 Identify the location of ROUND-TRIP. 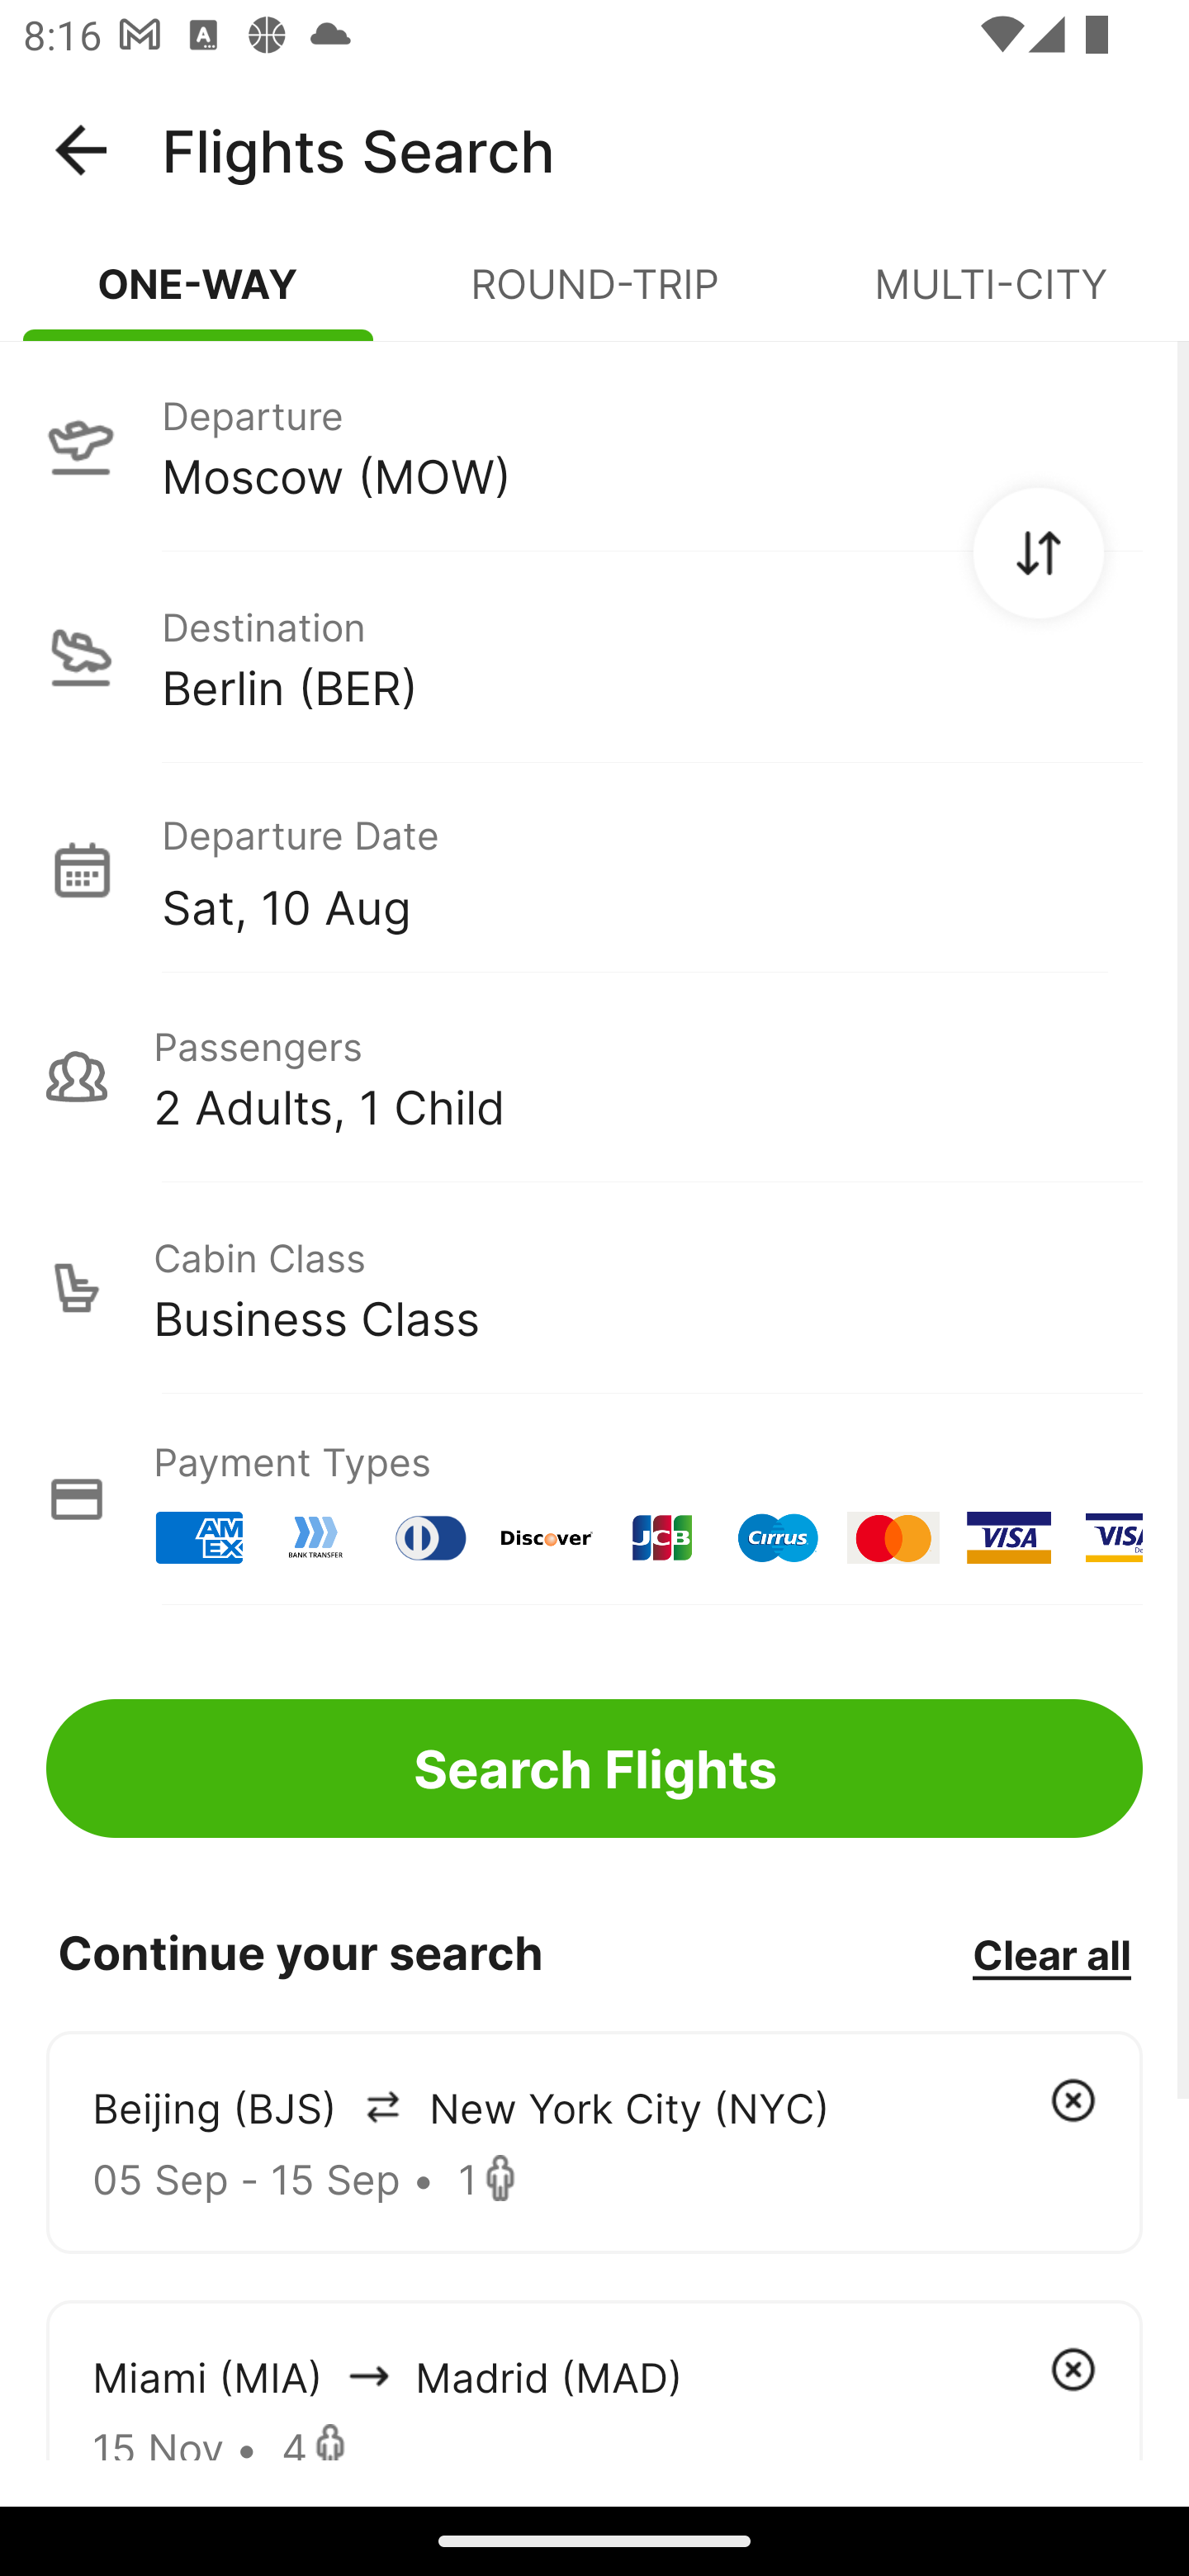
(594, 297).